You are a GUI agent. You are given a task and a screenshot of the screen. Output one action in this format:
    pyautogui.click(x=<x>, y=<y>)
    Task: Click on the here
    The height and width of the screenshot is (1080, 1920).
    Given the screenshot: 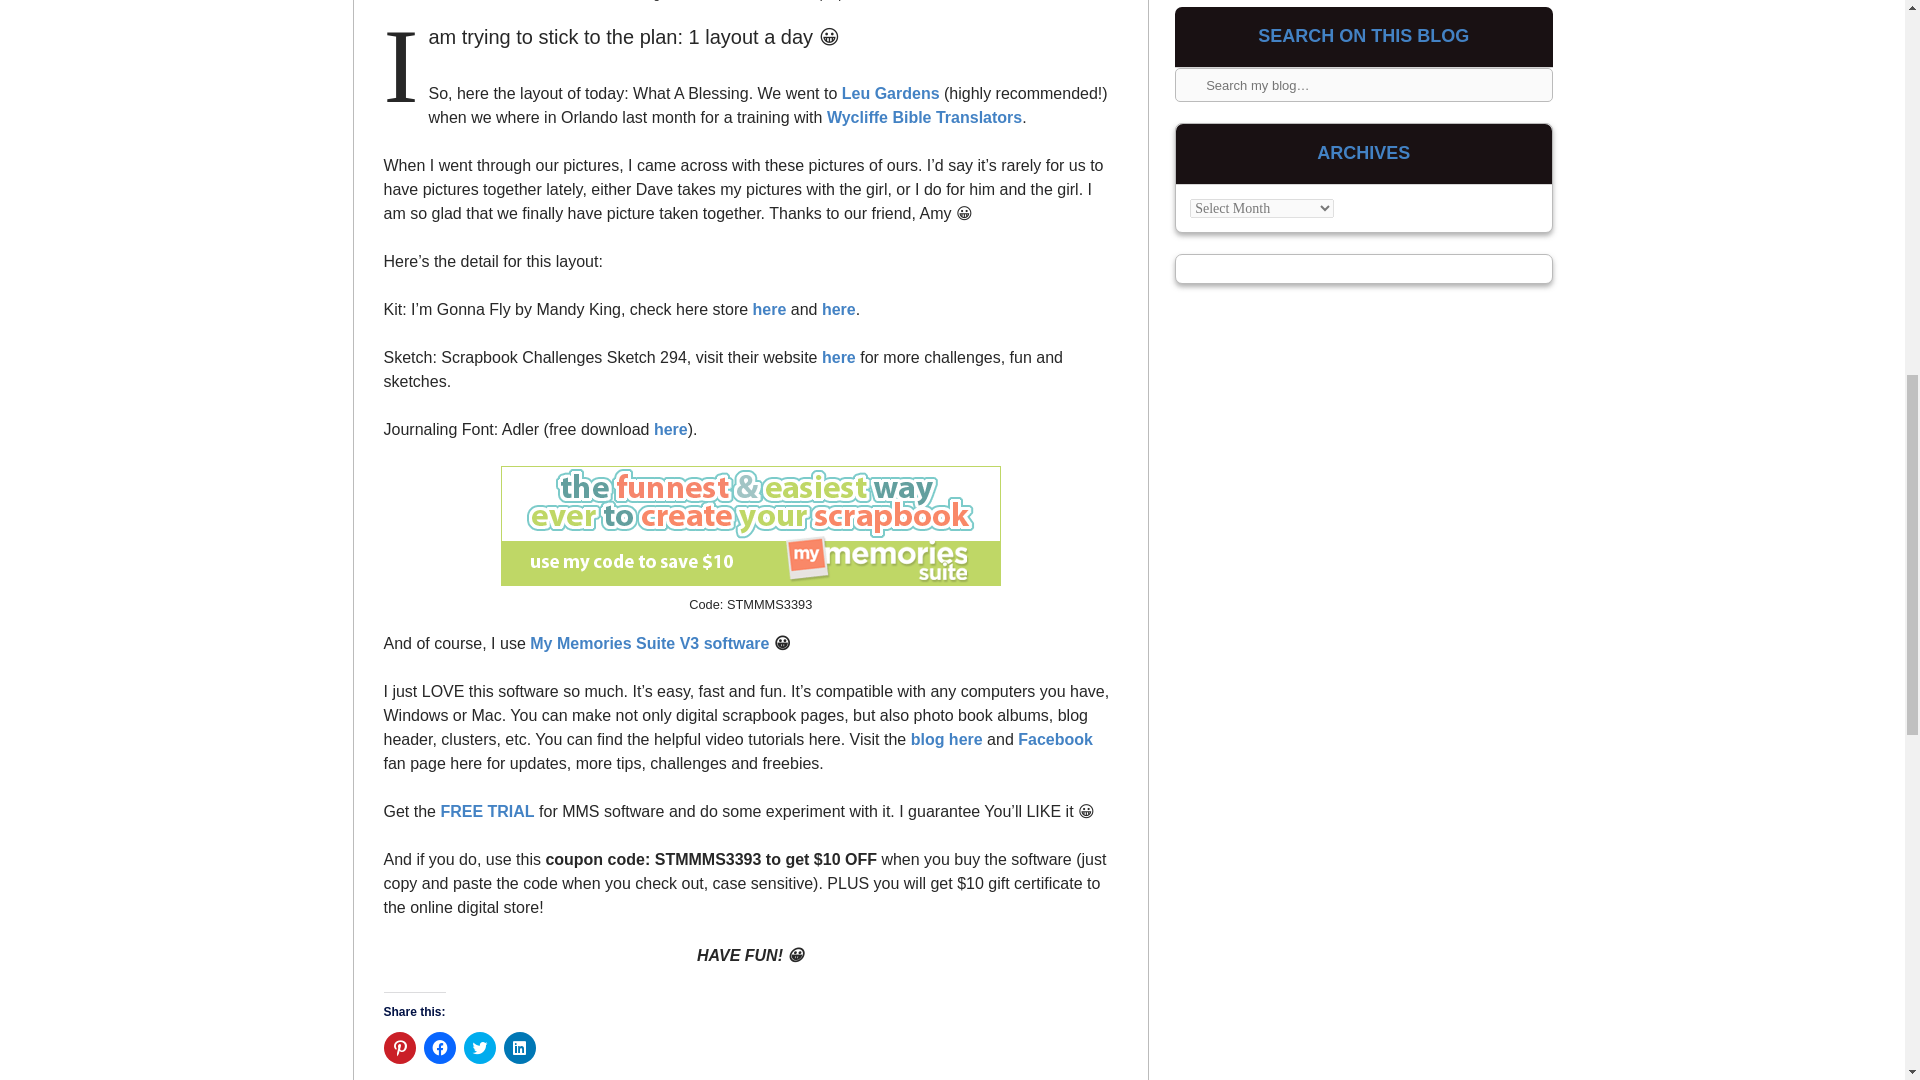 What is the action you would take?
    pyautogui.click(x=838, y=357)
    